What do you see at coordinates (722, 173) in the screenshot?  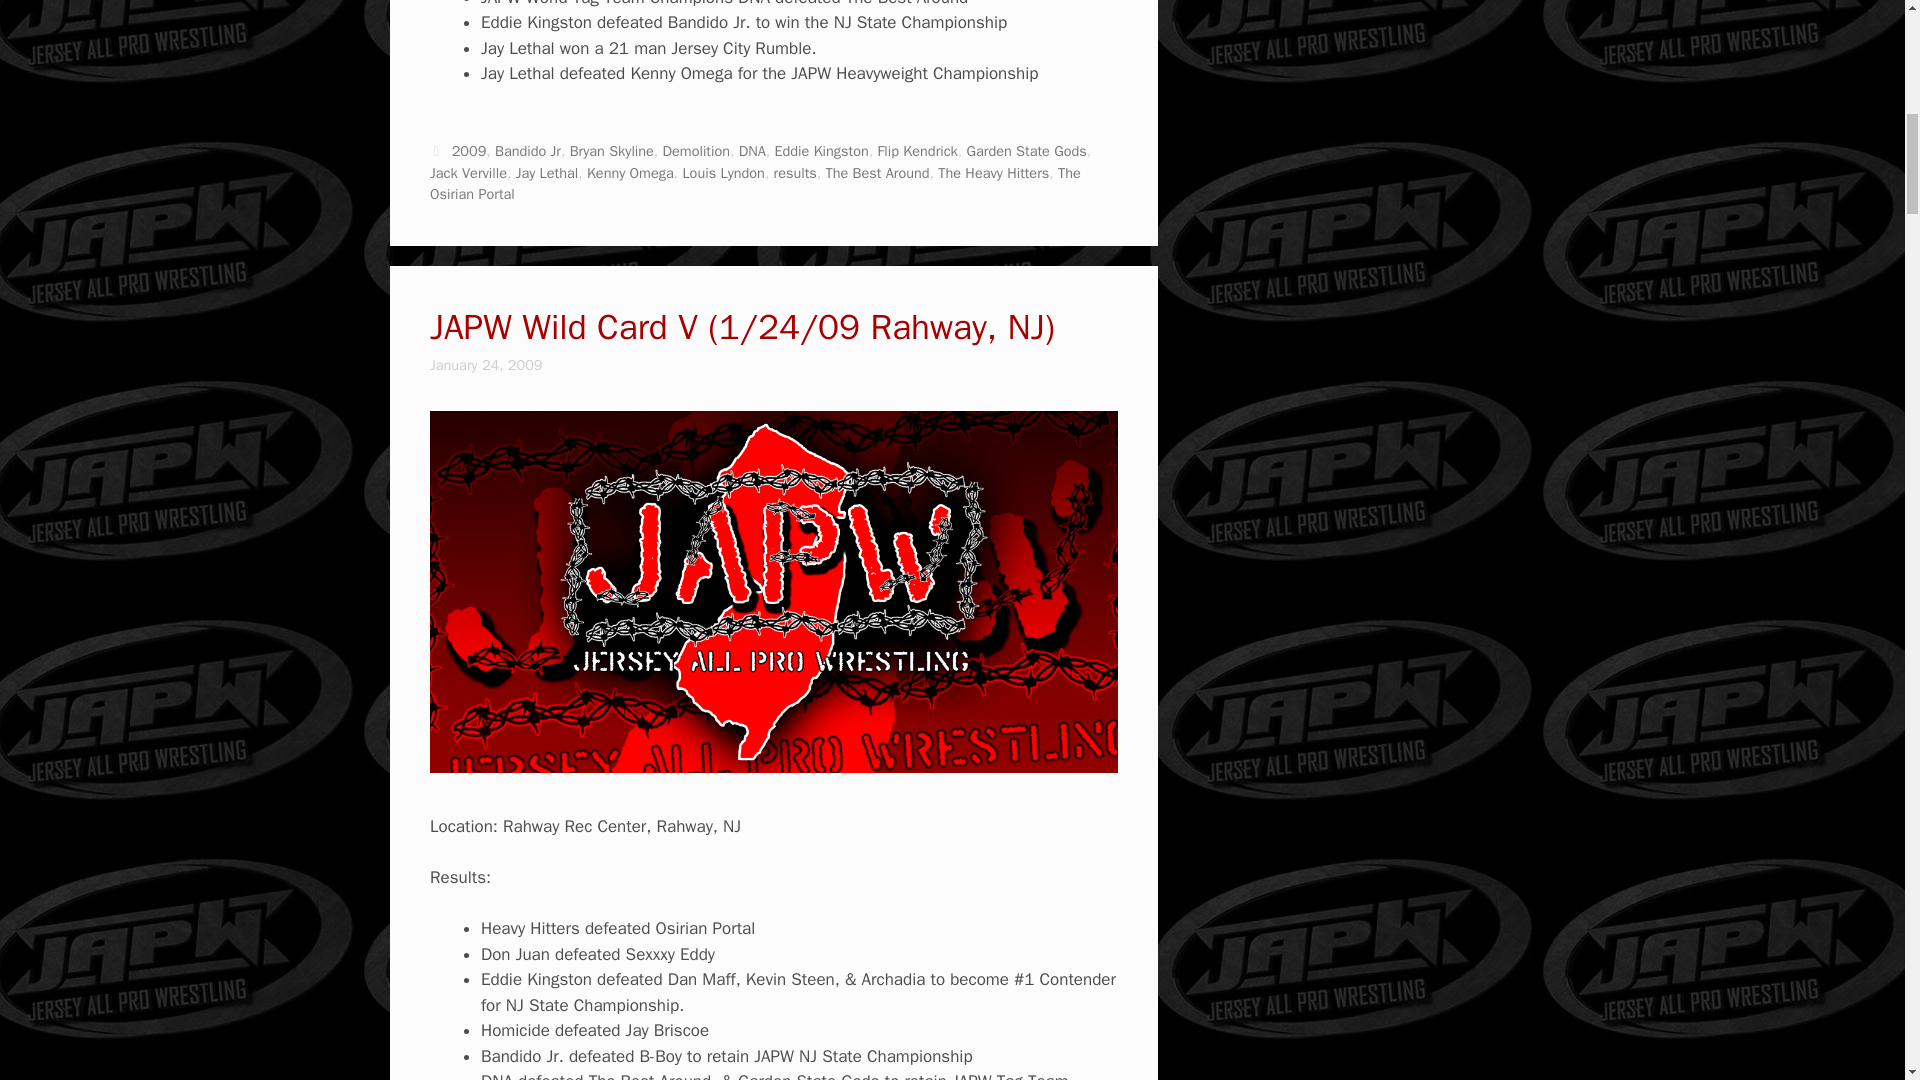 I see `Louis Lyndon` at bounding box center [722, 173].